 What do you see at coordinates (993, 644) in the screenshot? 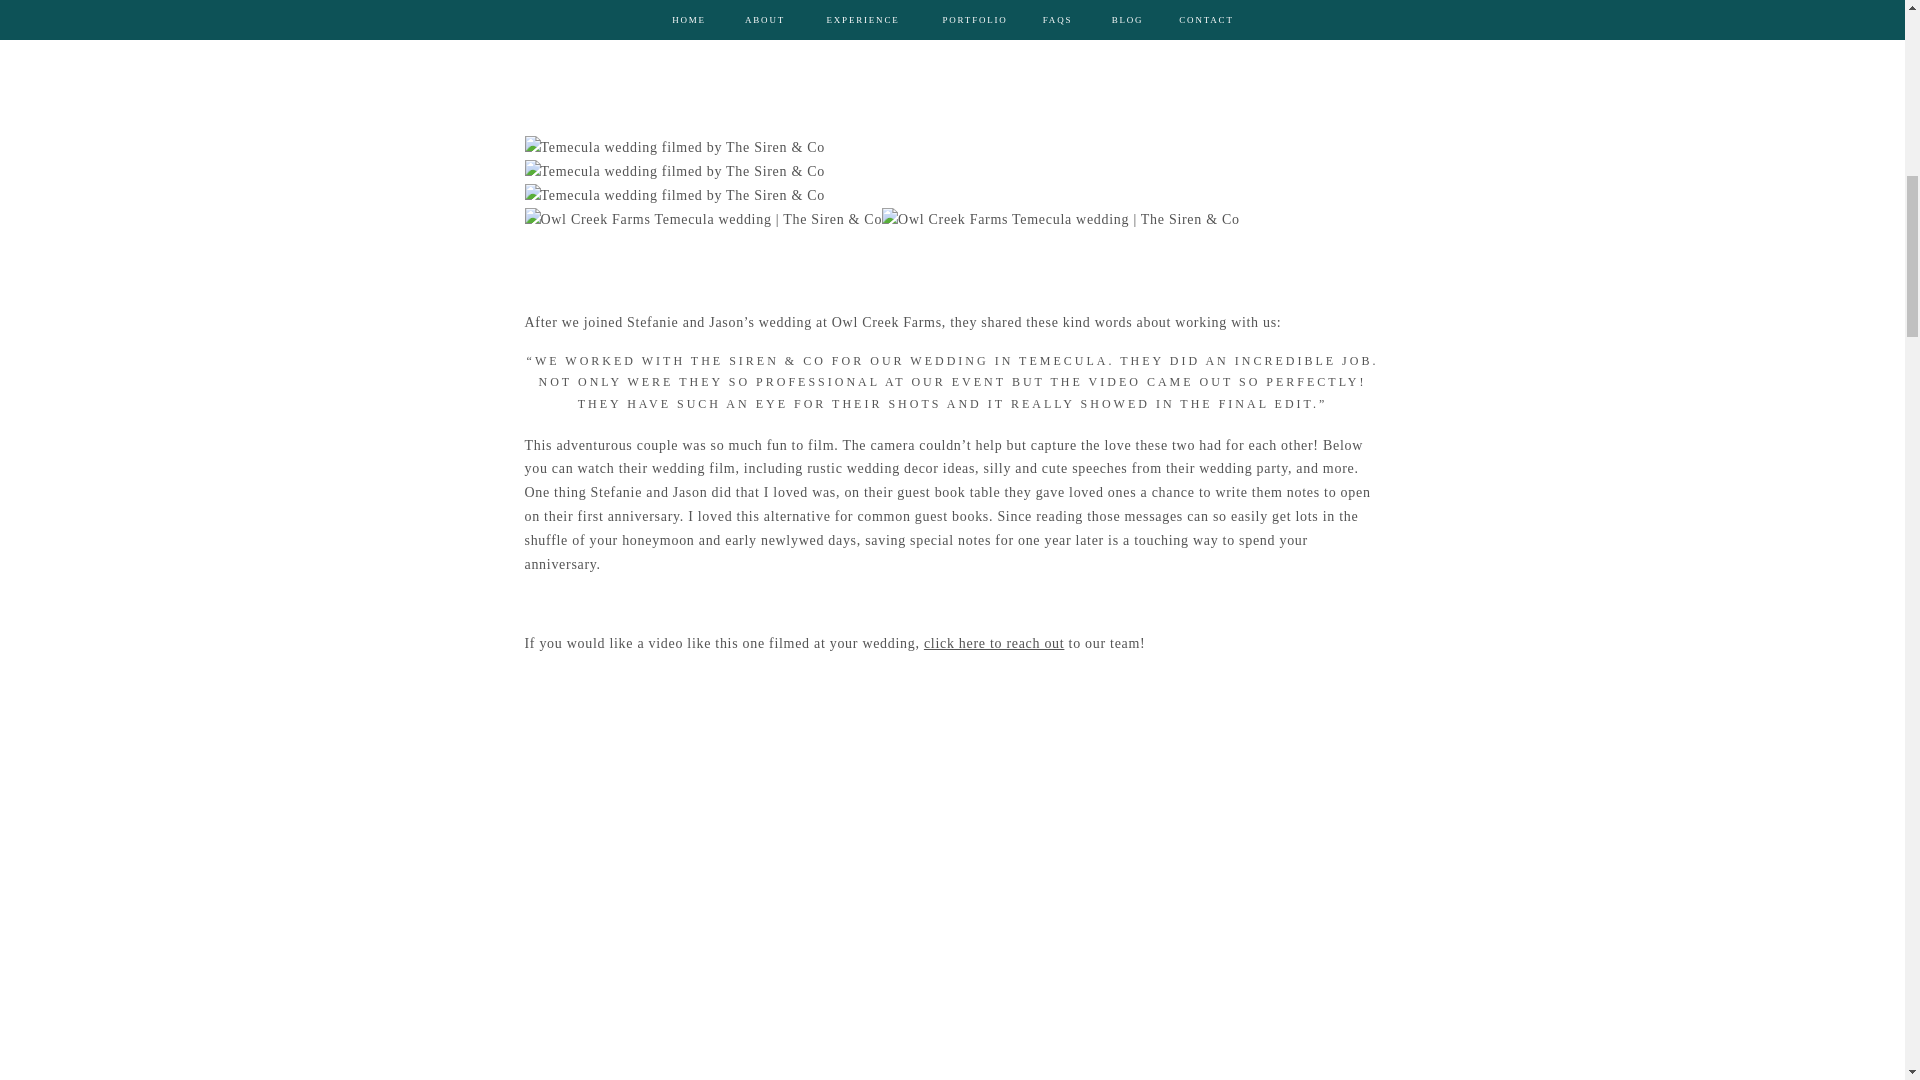
I see `click here to reach out` at bounding box center [993, 644].